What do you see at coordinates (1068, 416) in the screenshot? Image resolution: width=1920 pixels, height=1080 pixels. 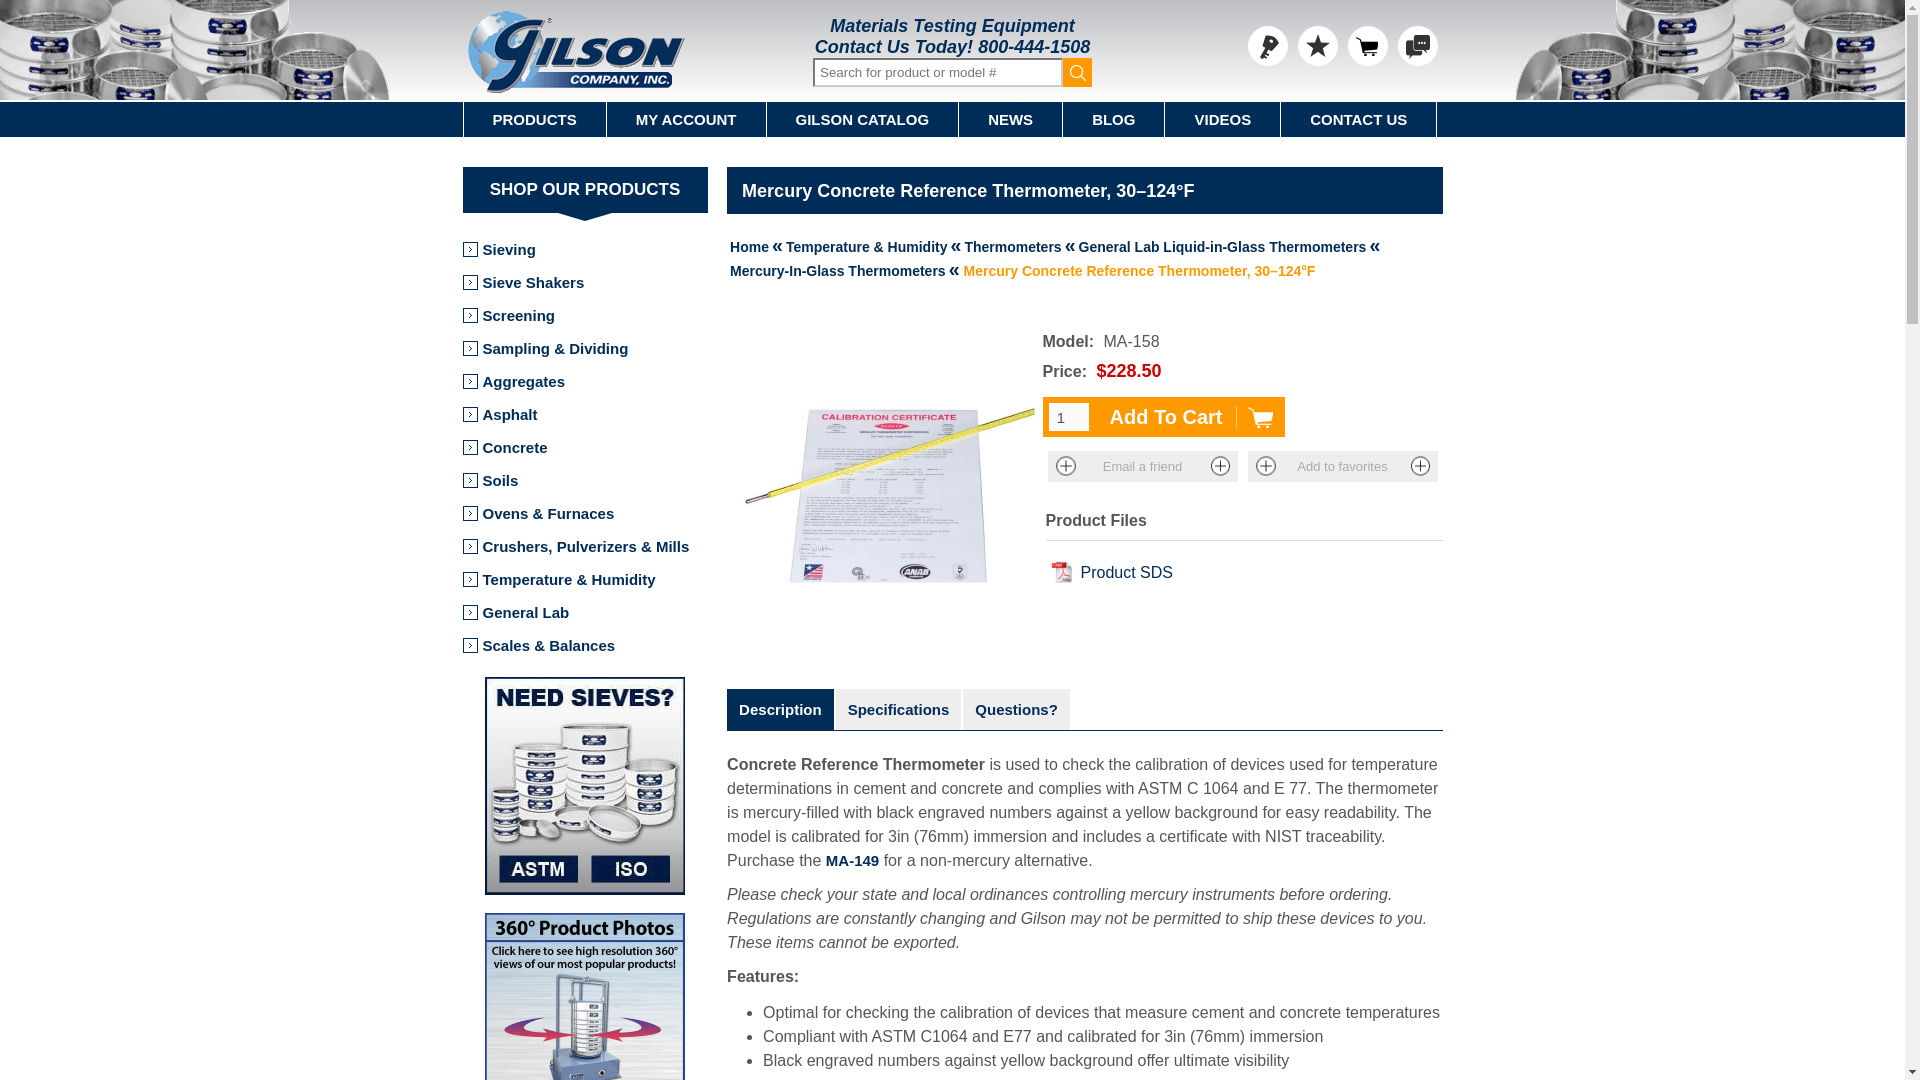 I see `1` at bounding box center [1068, 416].